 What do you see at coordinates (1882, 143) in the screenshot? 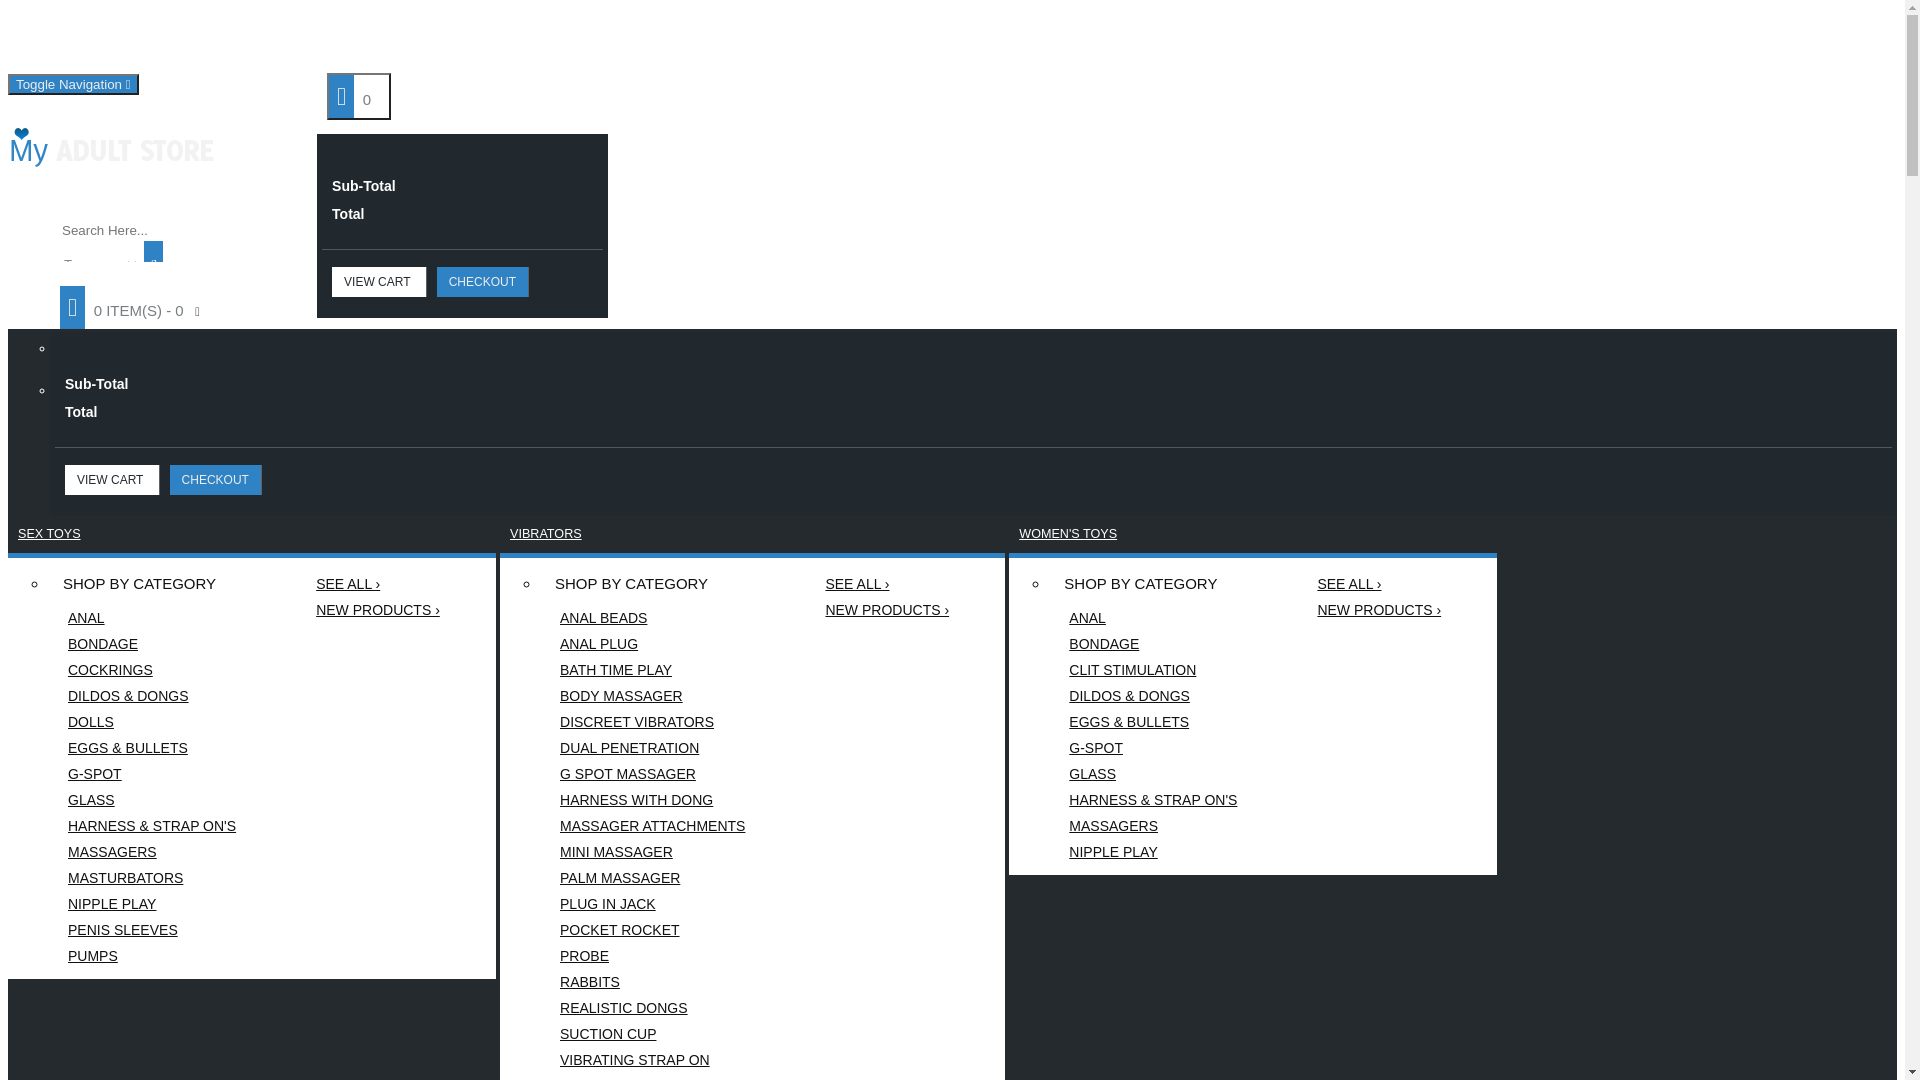
I see `CAD` at bounding box center [1882, 143].